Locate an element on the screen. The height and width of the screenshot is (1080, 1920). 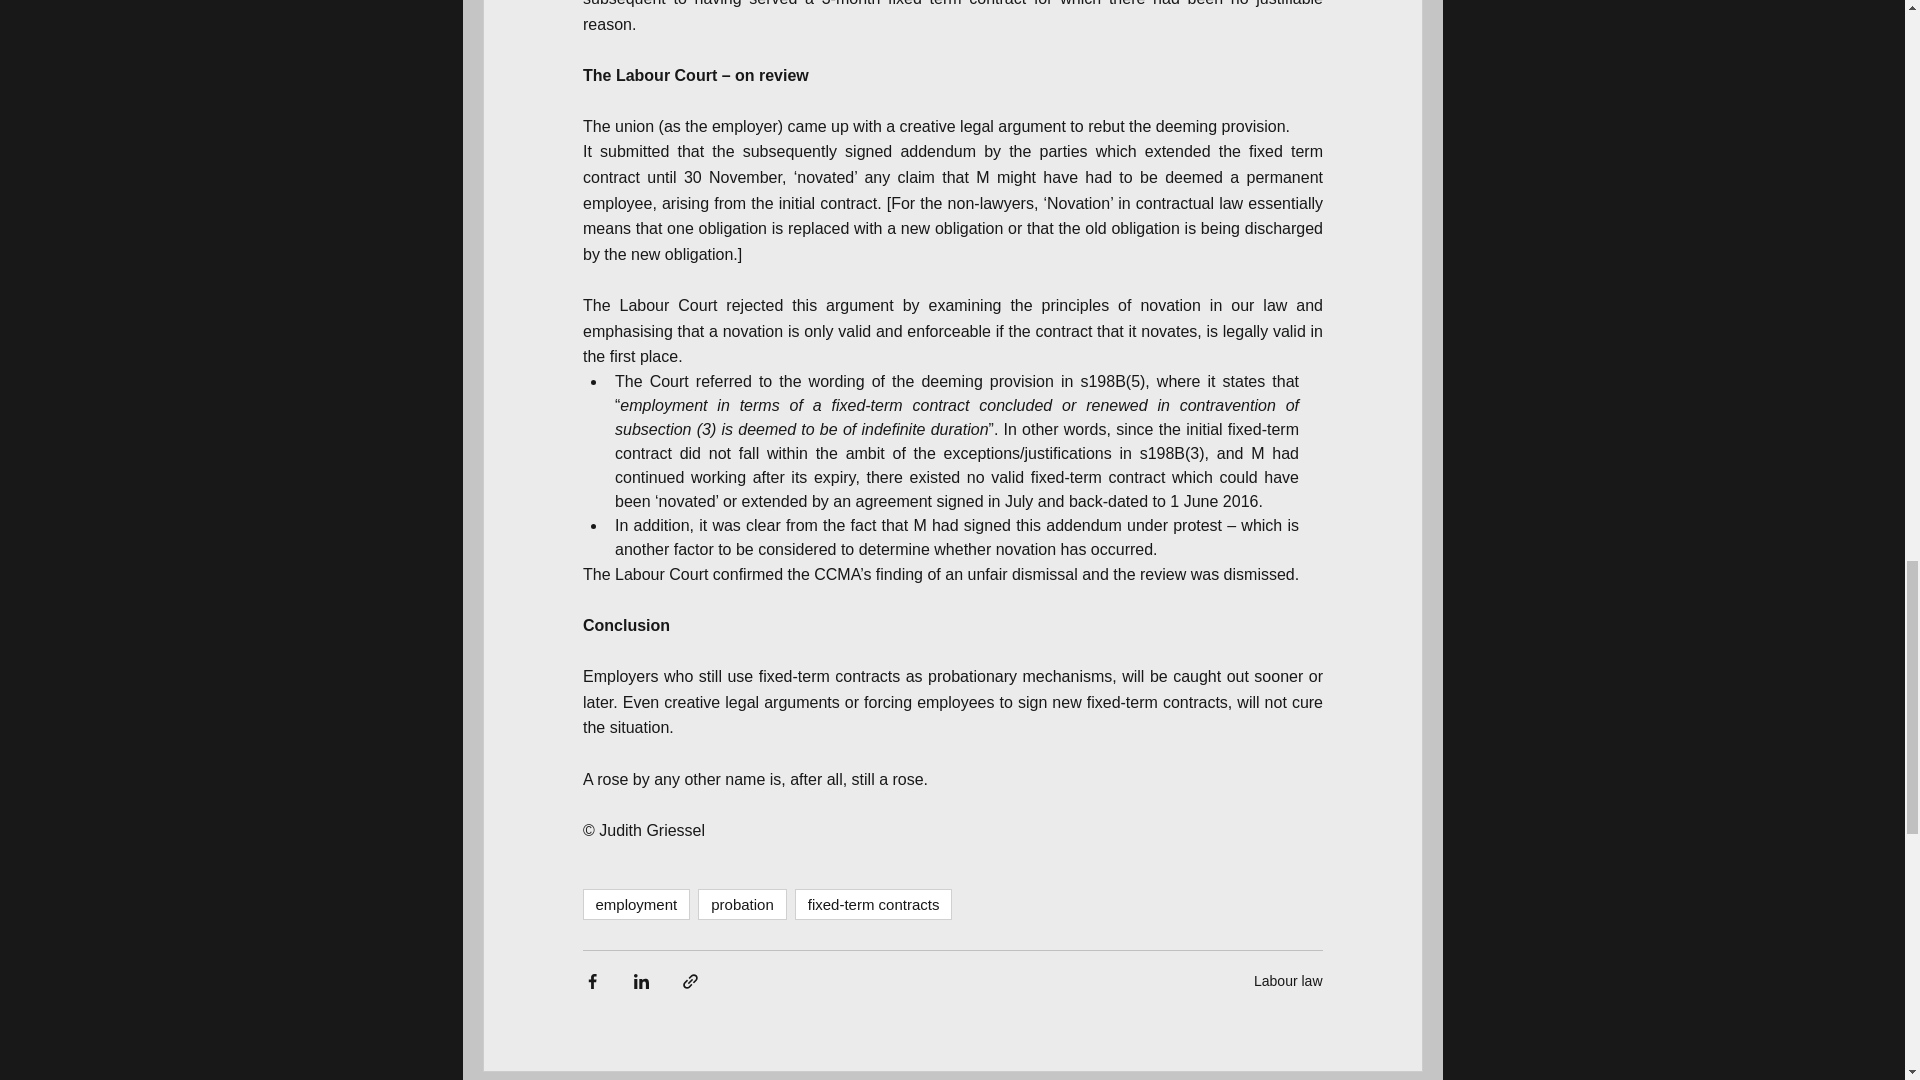
employment is located at coordinates (635, 904).